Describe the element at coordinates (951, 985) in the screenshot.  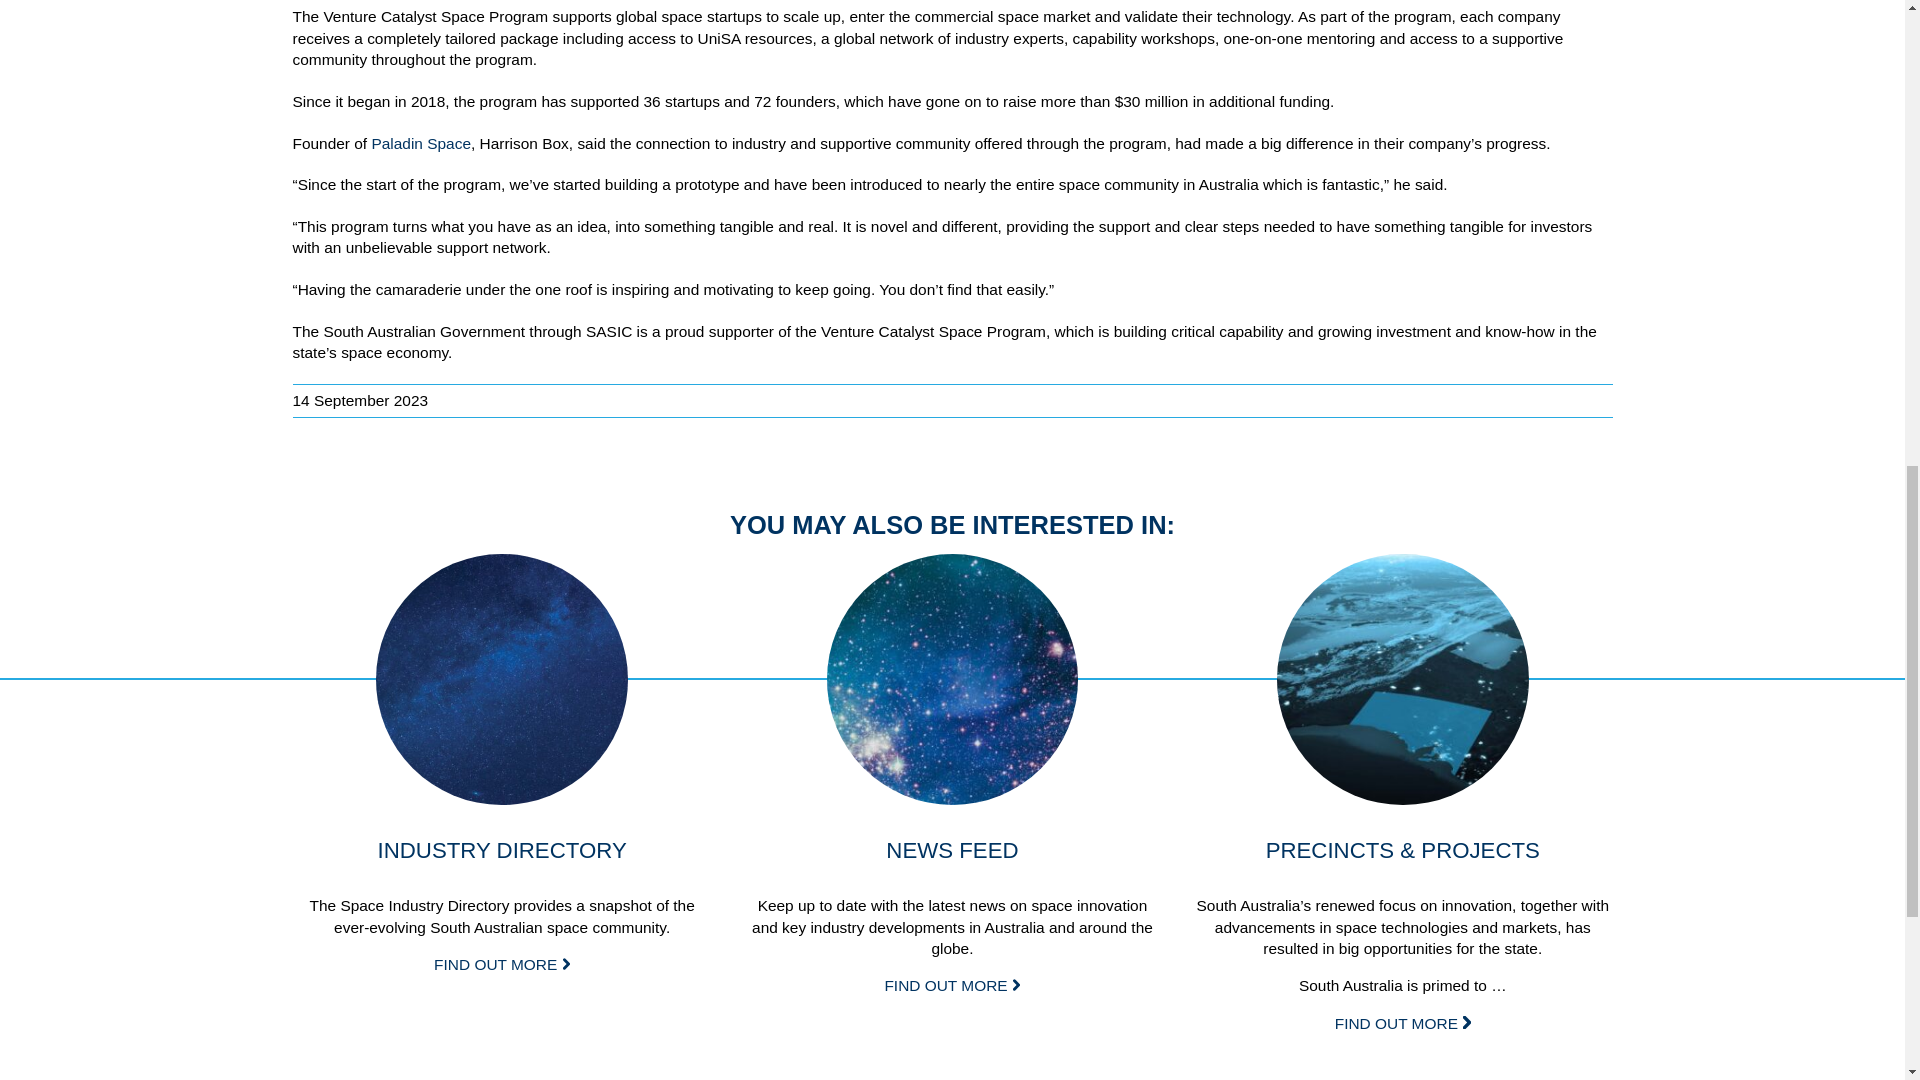
I see `View: News Feed` at that location.